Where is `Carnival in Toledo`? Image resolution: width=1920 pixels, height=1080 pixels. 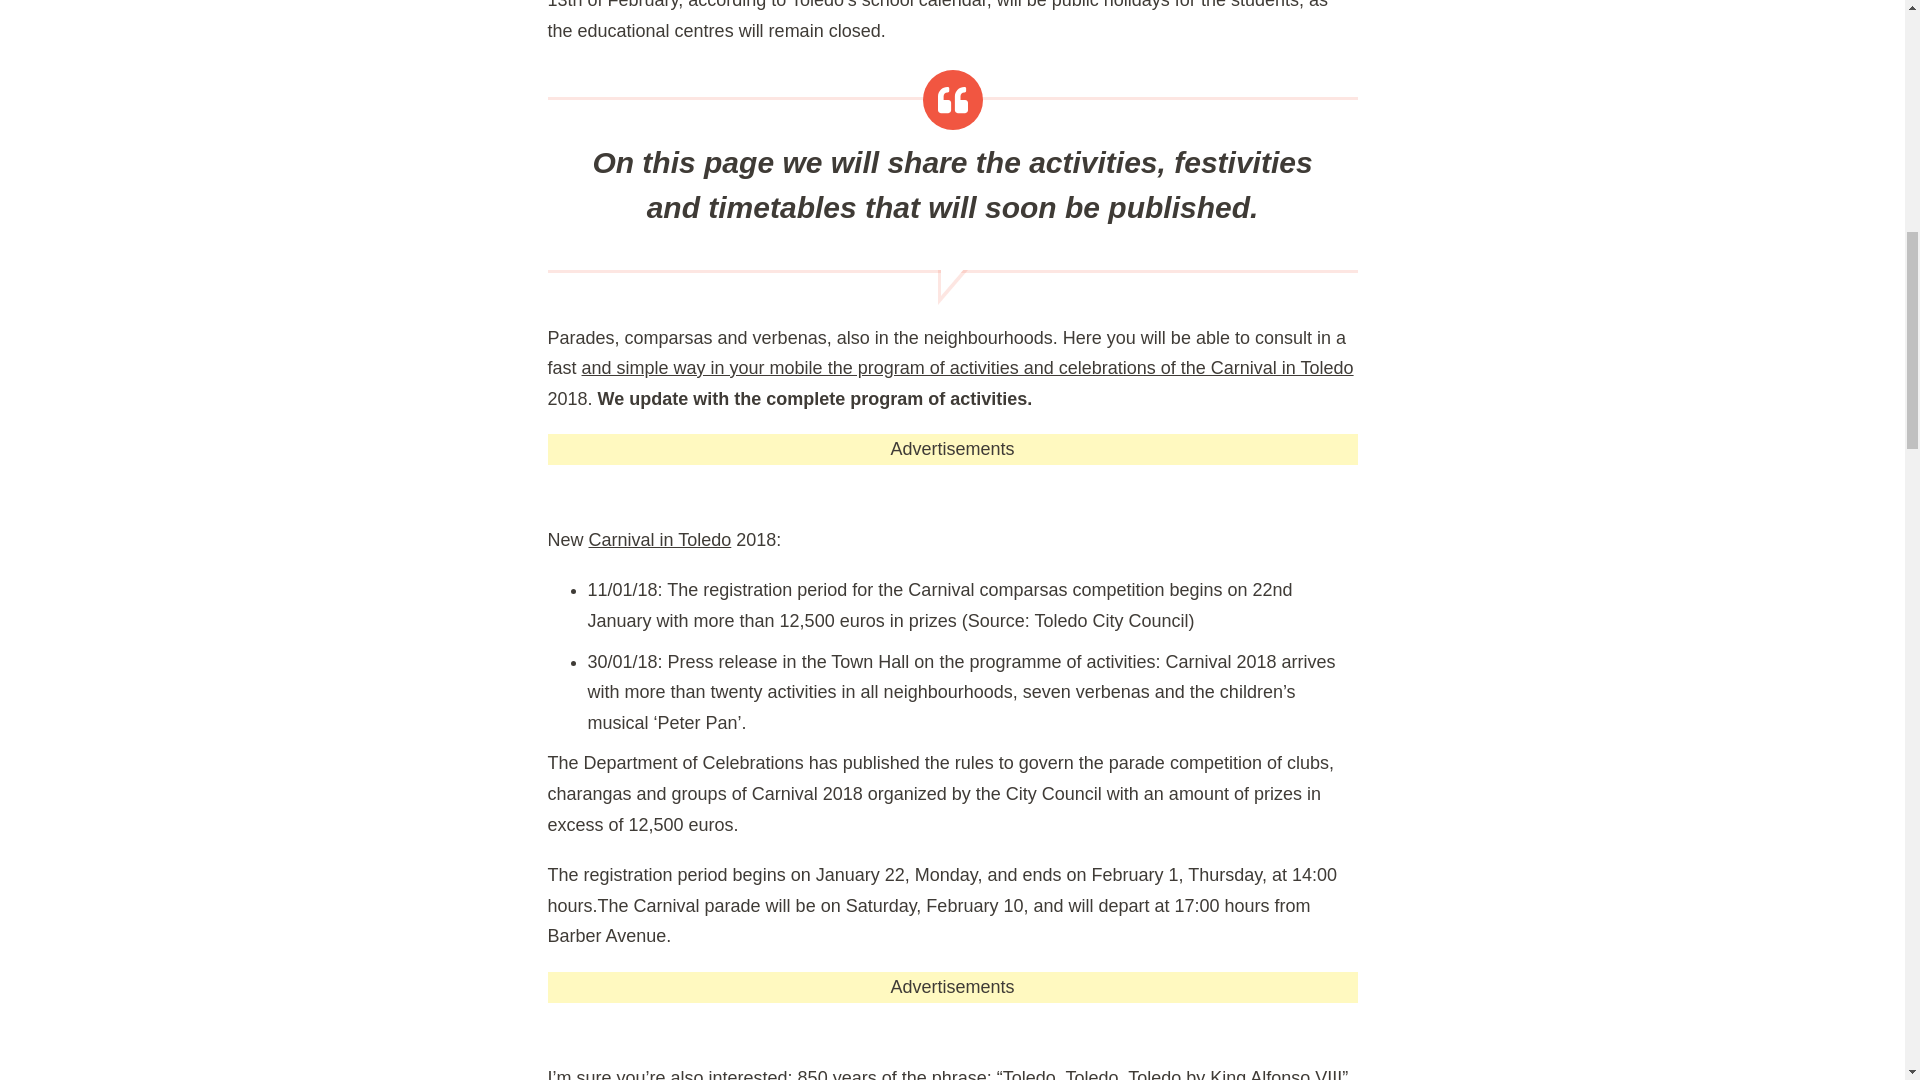 Carnival in Toledo is located at coordinates (660, 540).